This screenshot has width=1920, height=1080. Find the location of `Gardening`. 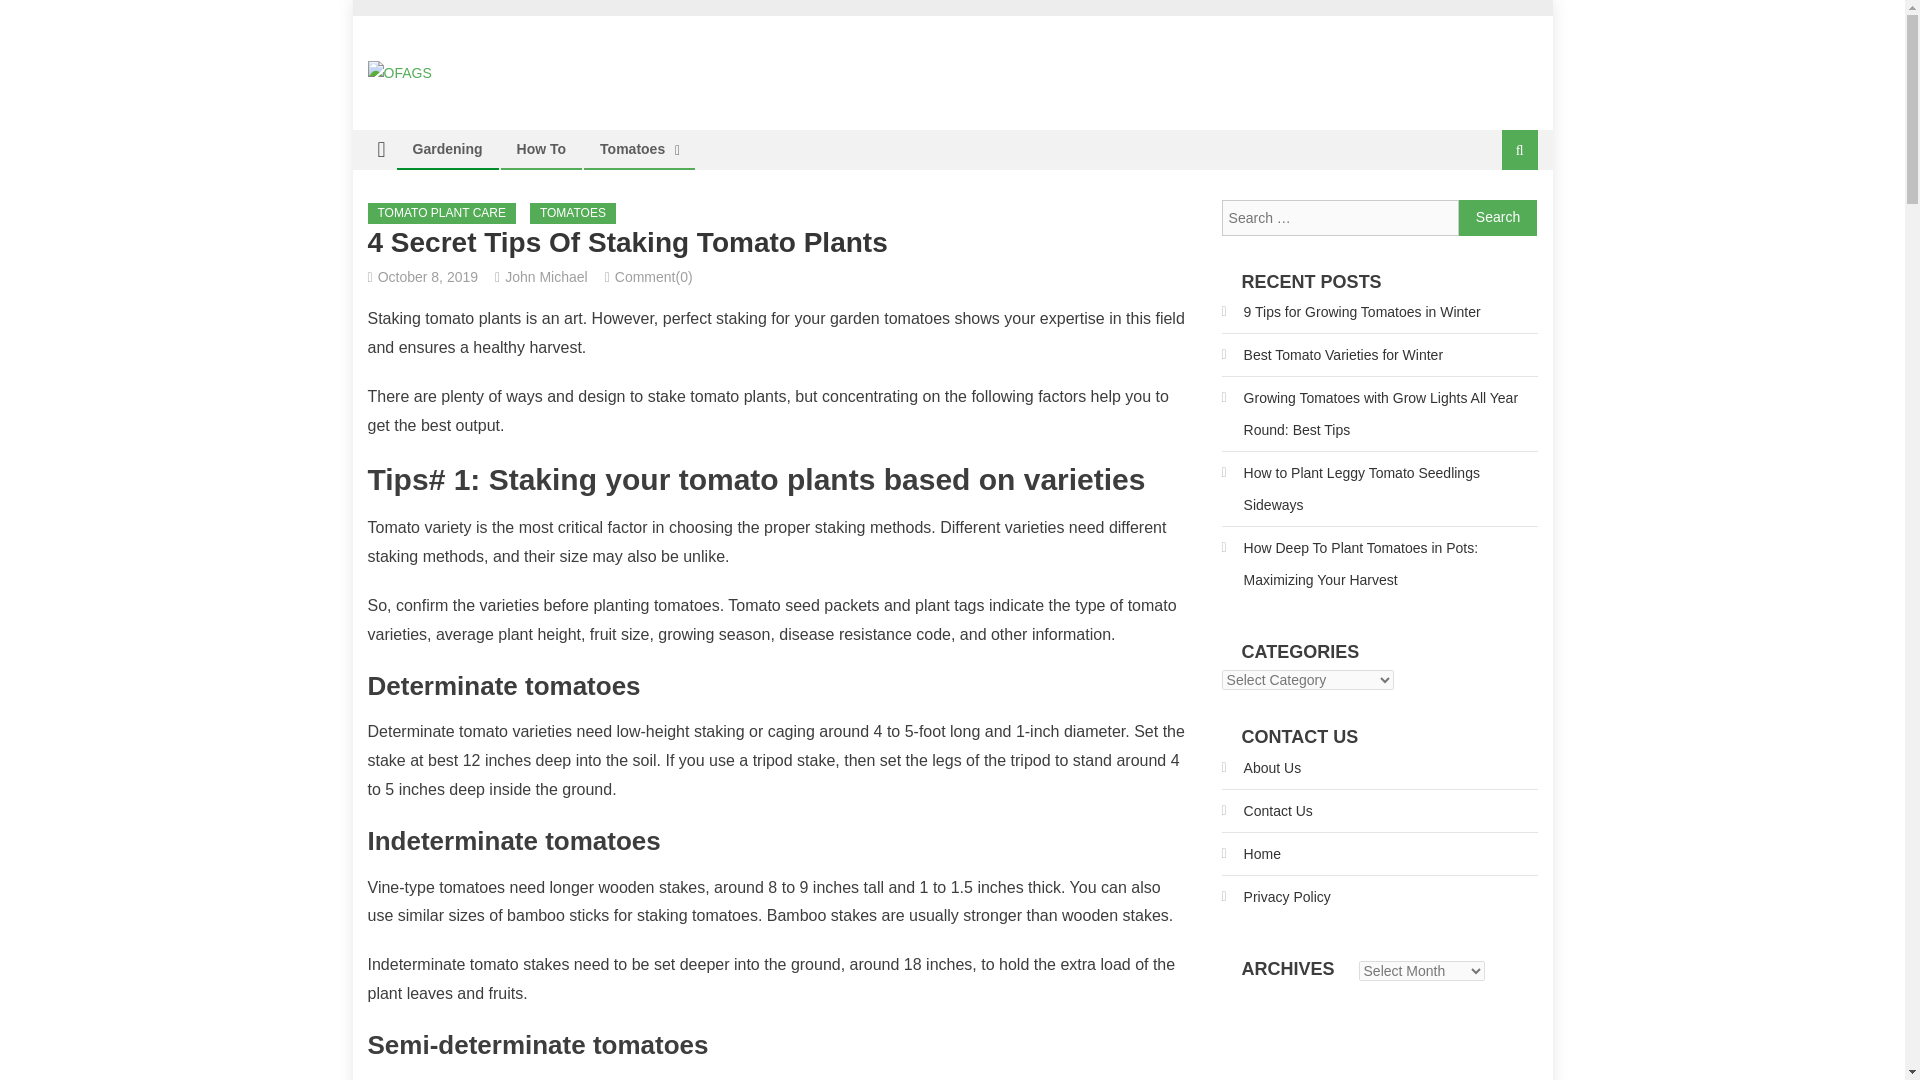

Gardening is located at coordinates (447, 148).